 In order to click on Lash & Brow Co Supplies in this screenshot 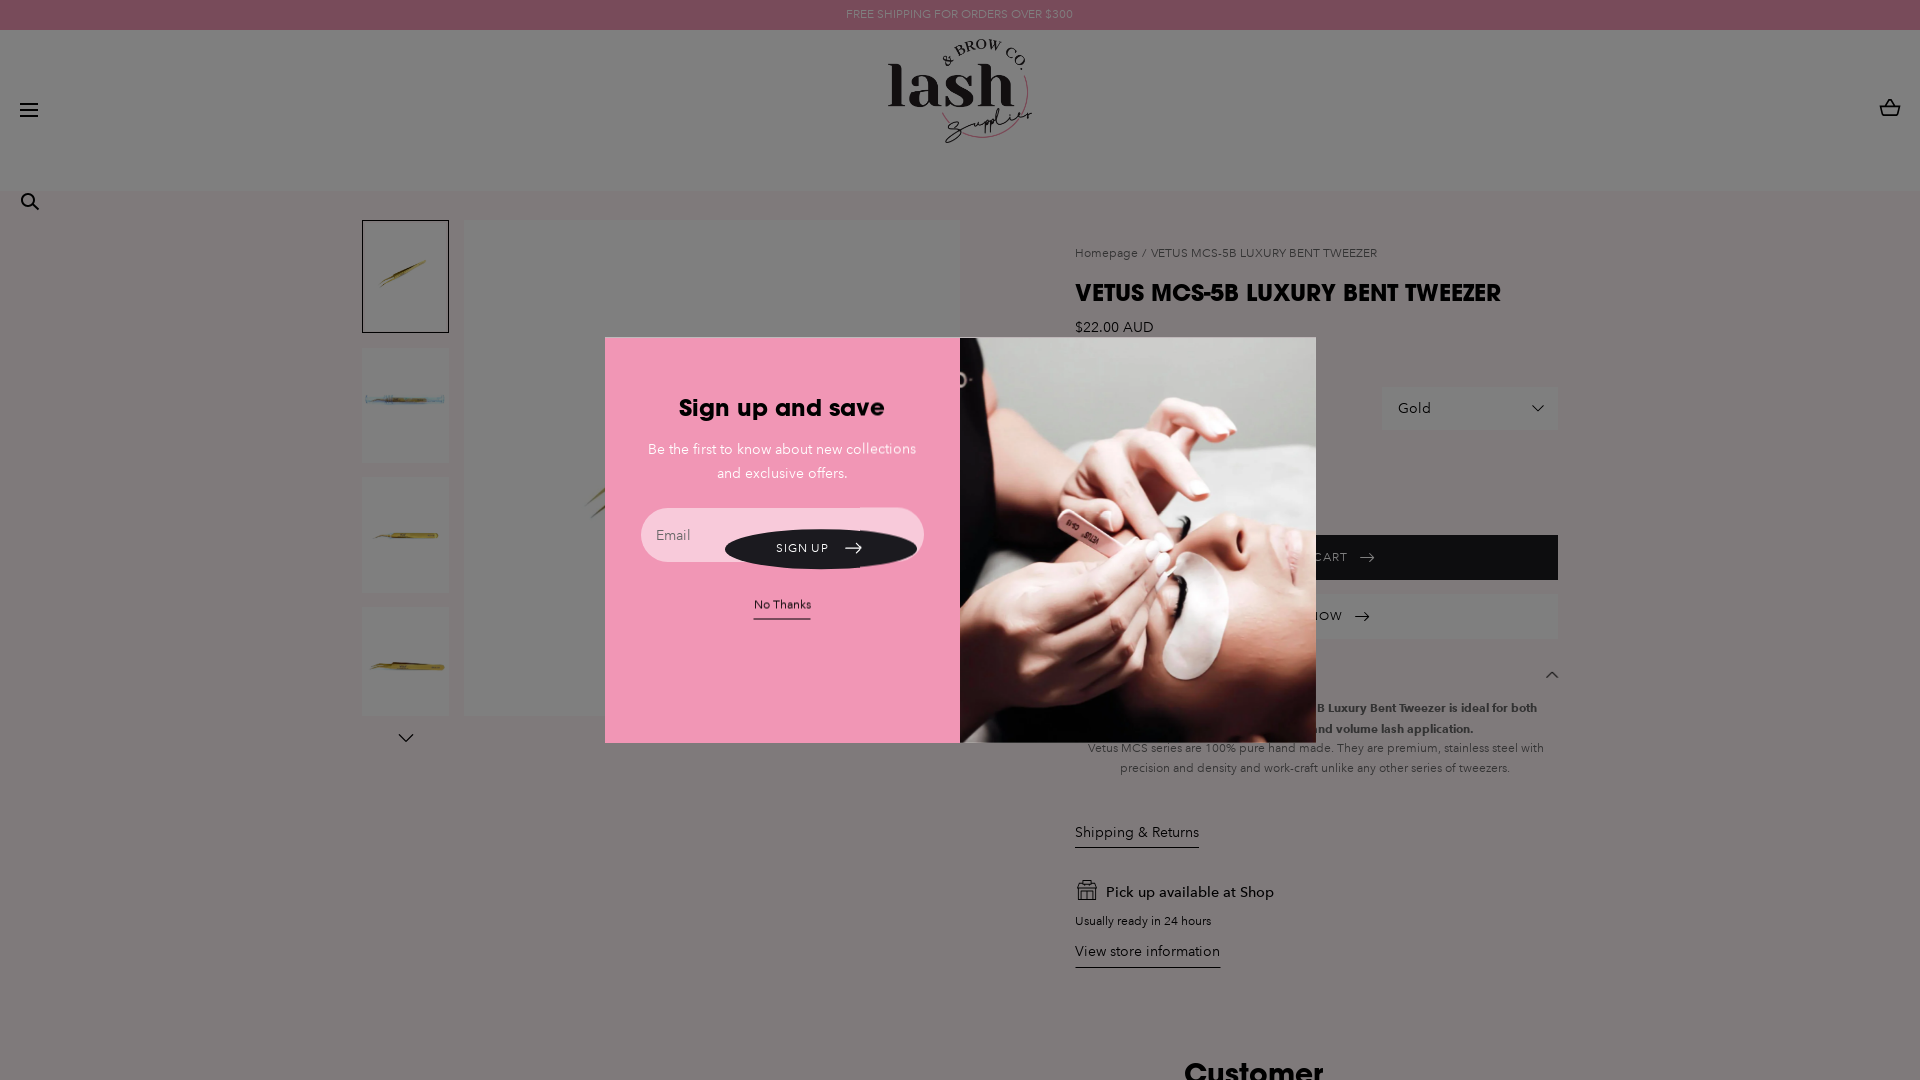, I will do `click(960, 110)`.